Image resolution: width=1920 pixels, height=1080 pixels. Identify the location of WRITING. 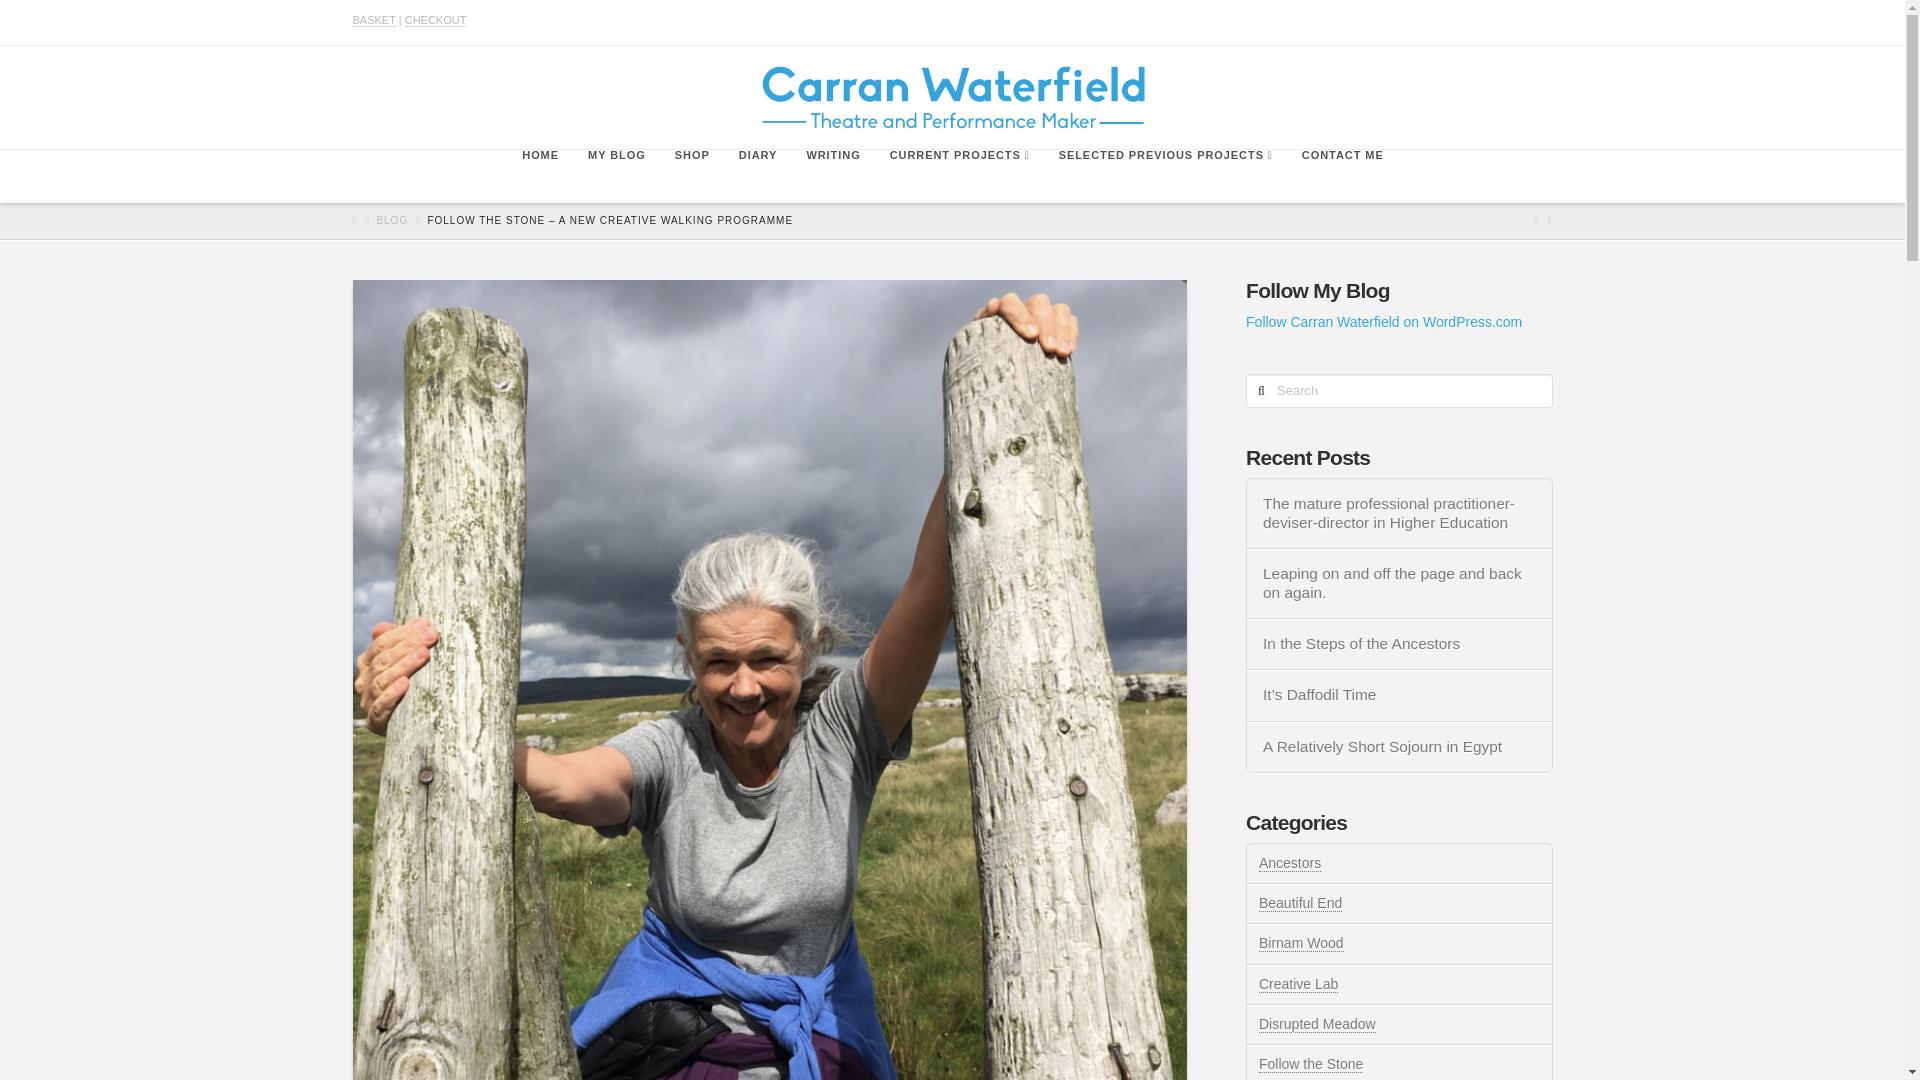
(832, 176).